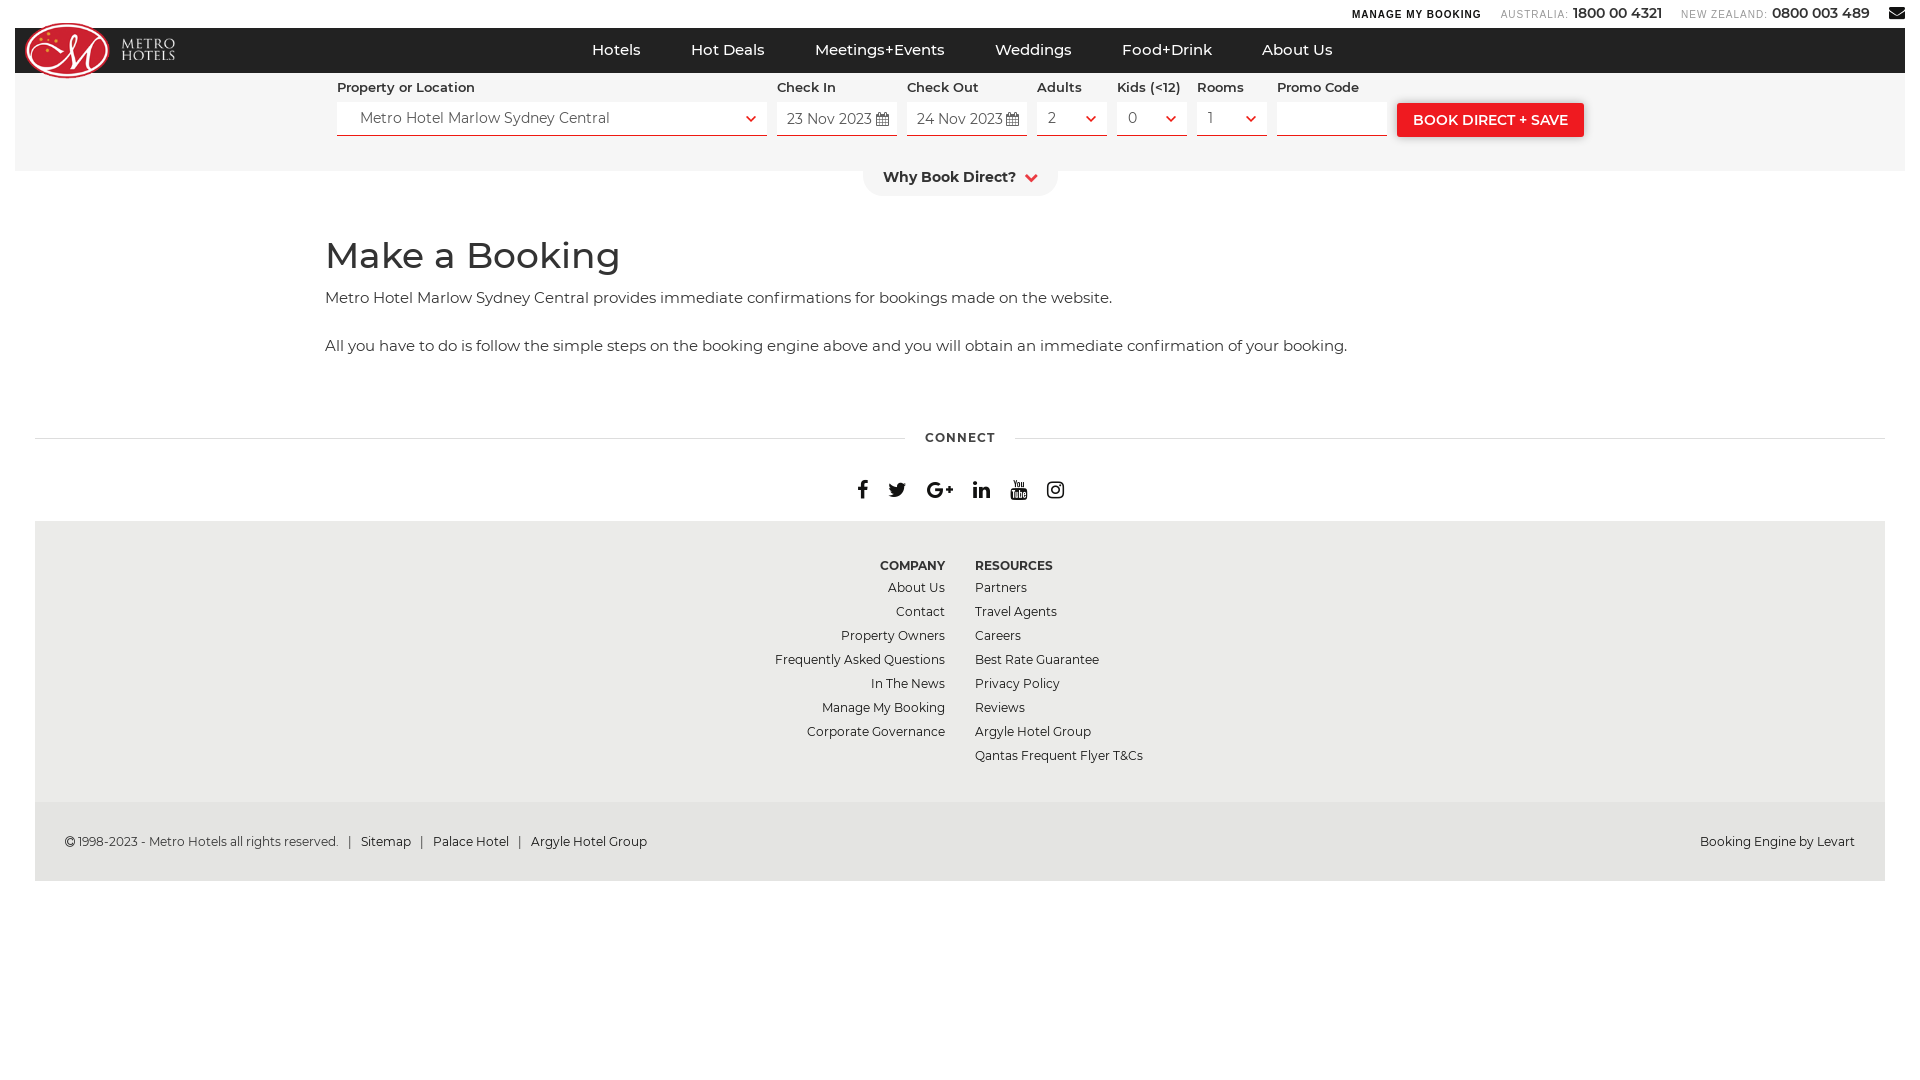 This screenshot has width=1920, height=1080. Describe the element at coordinates (1417, 14) in the screenshot. I see `MANAGE MY BOOKING` at that location.